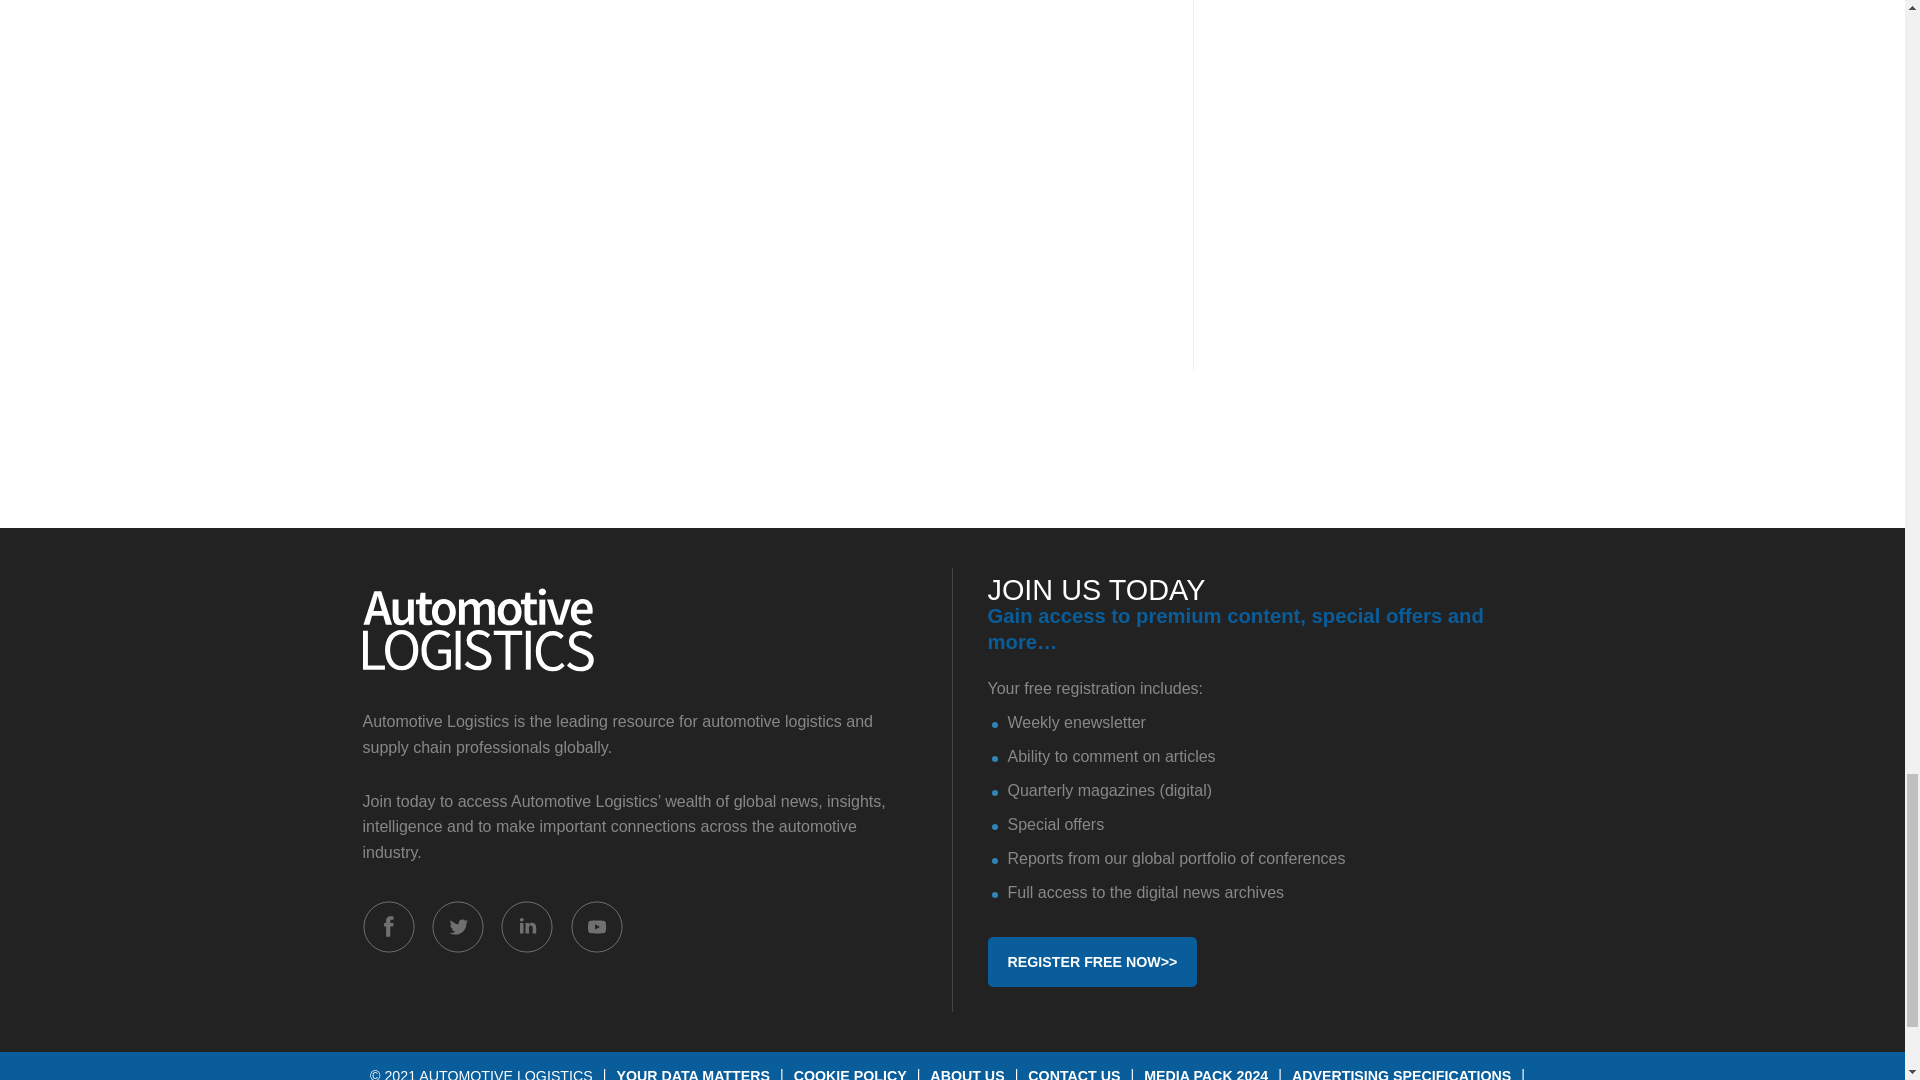 The height and width of the screenshot is (1080, 1920). What do you see at coordinates (458, 925) in the screenshot?
I see `Connect with us on Twitter` at bounding box center [458, 925].